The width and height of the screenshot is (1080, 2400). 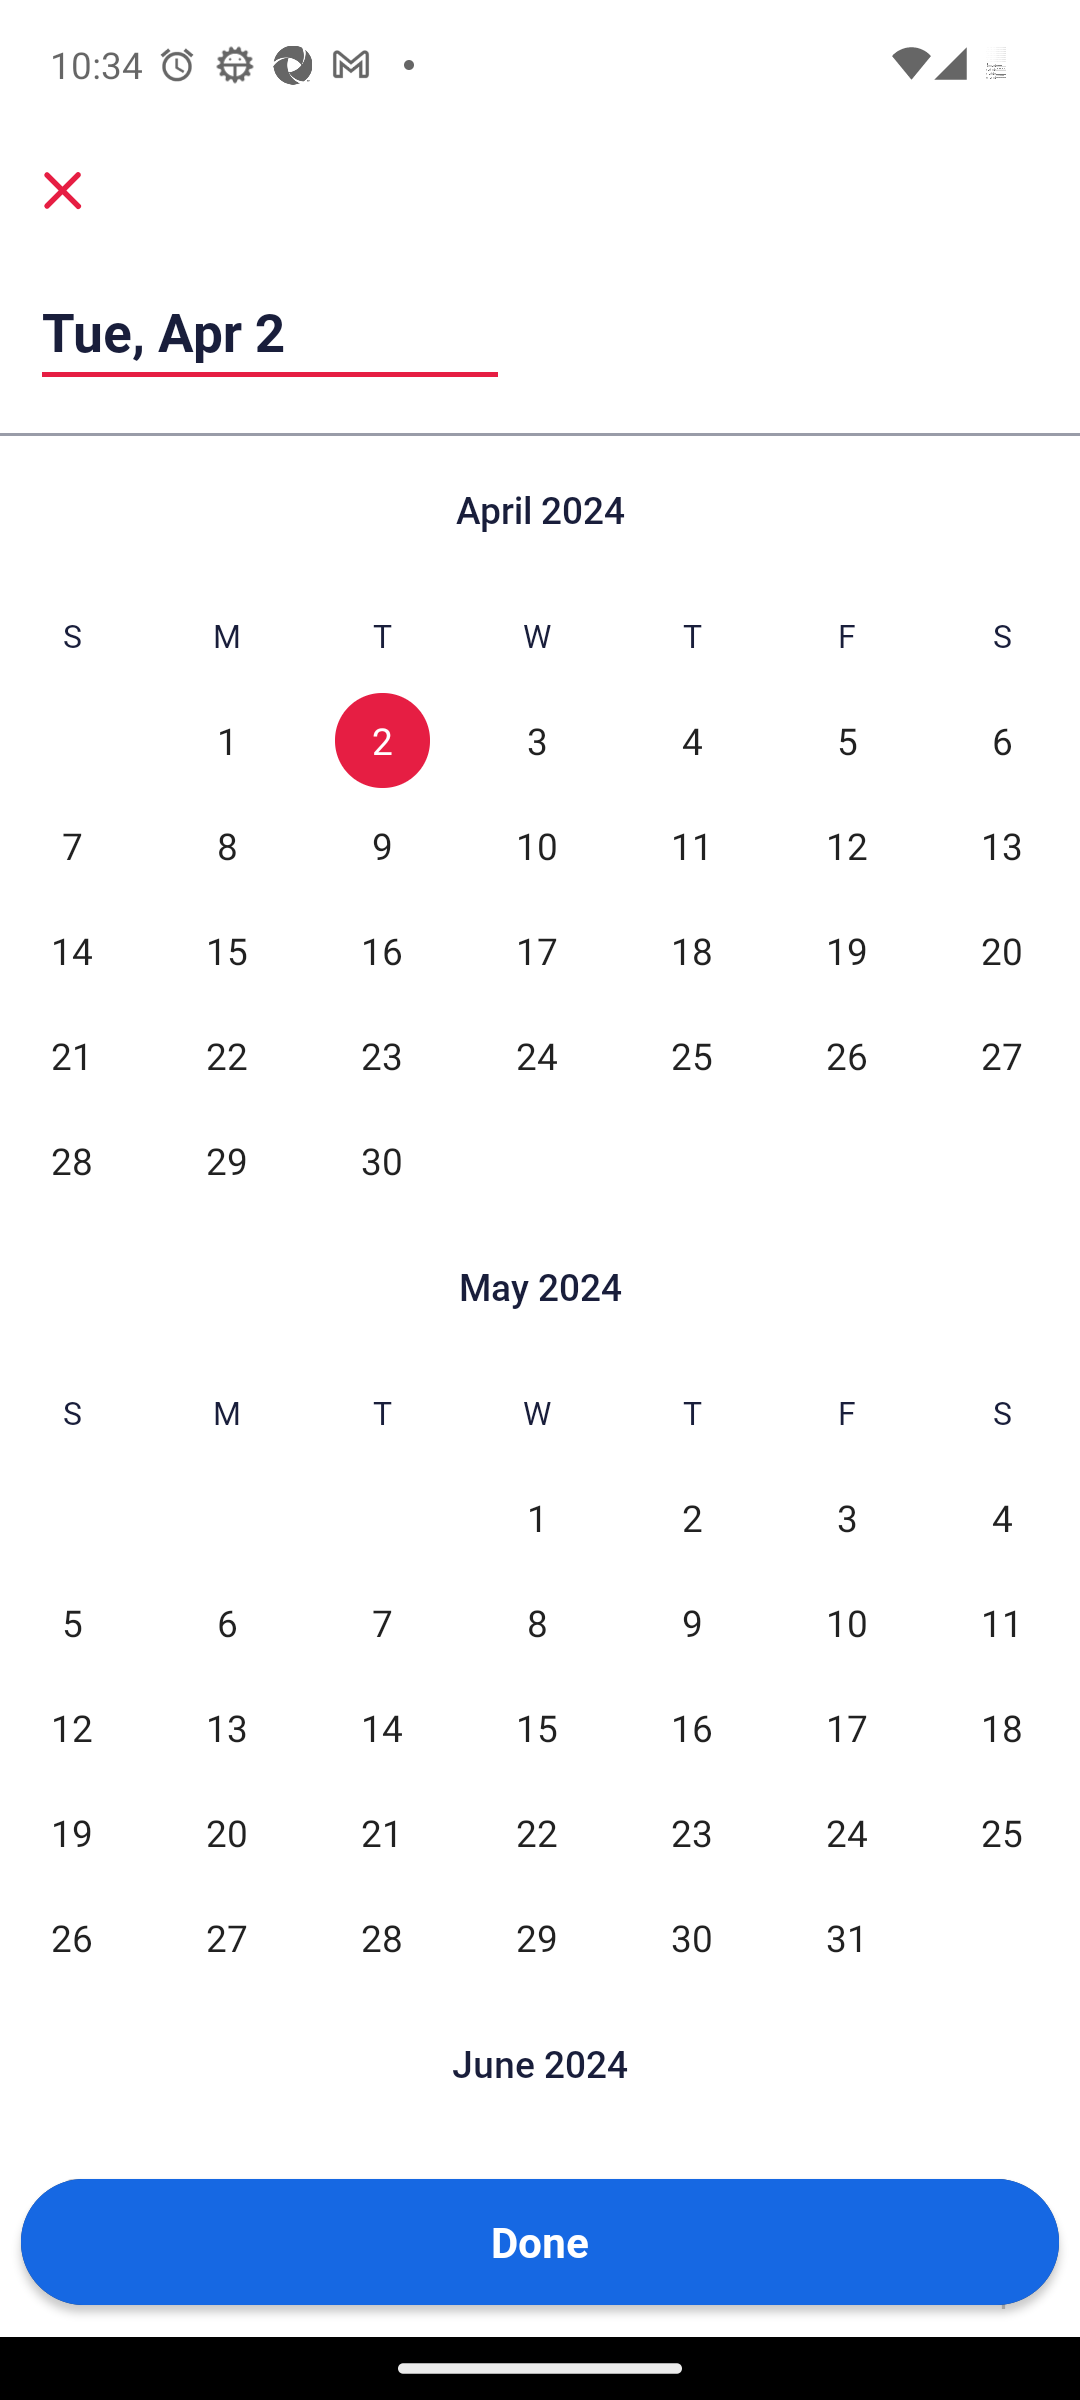 What do you see at coordinates (540, 2242) in the screenshot?
I see `Done Button Done` at bounding box center [540, 2242].